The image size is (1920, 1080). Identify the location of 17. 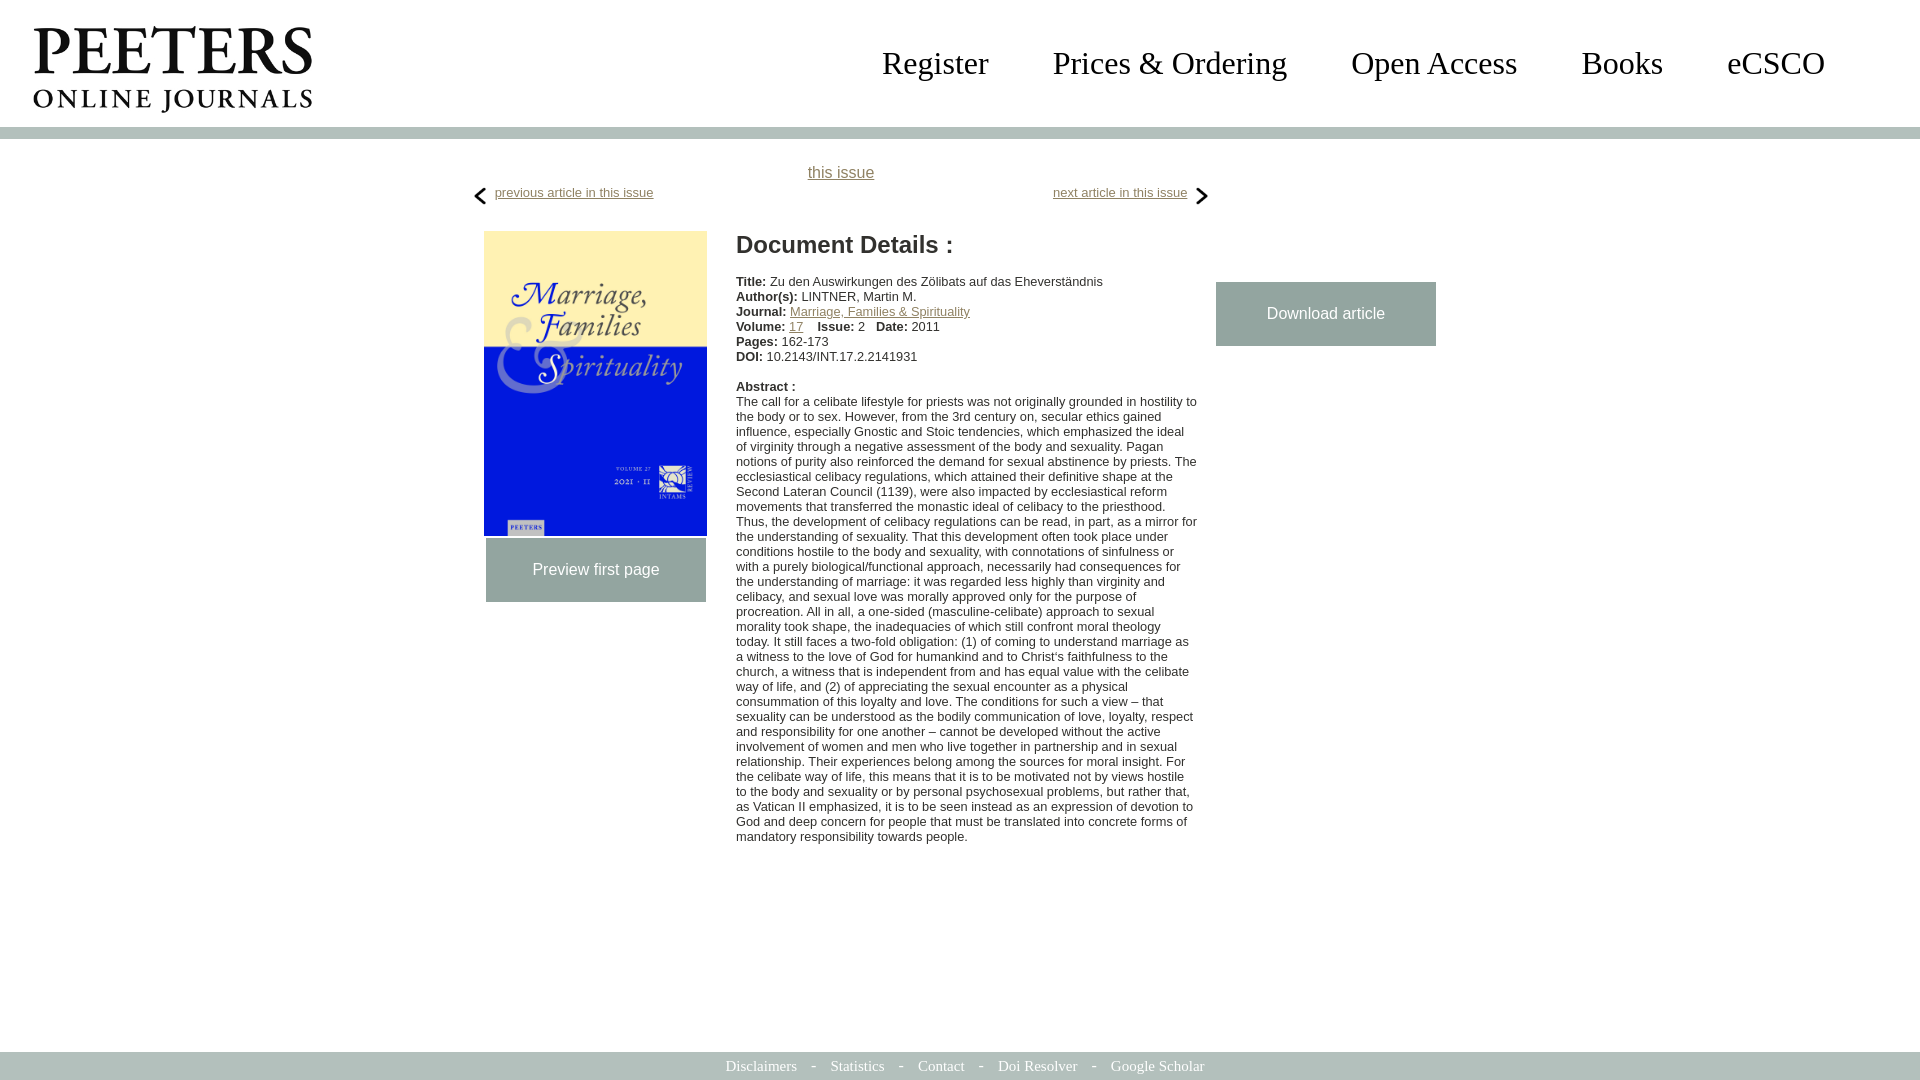
(796, 326).